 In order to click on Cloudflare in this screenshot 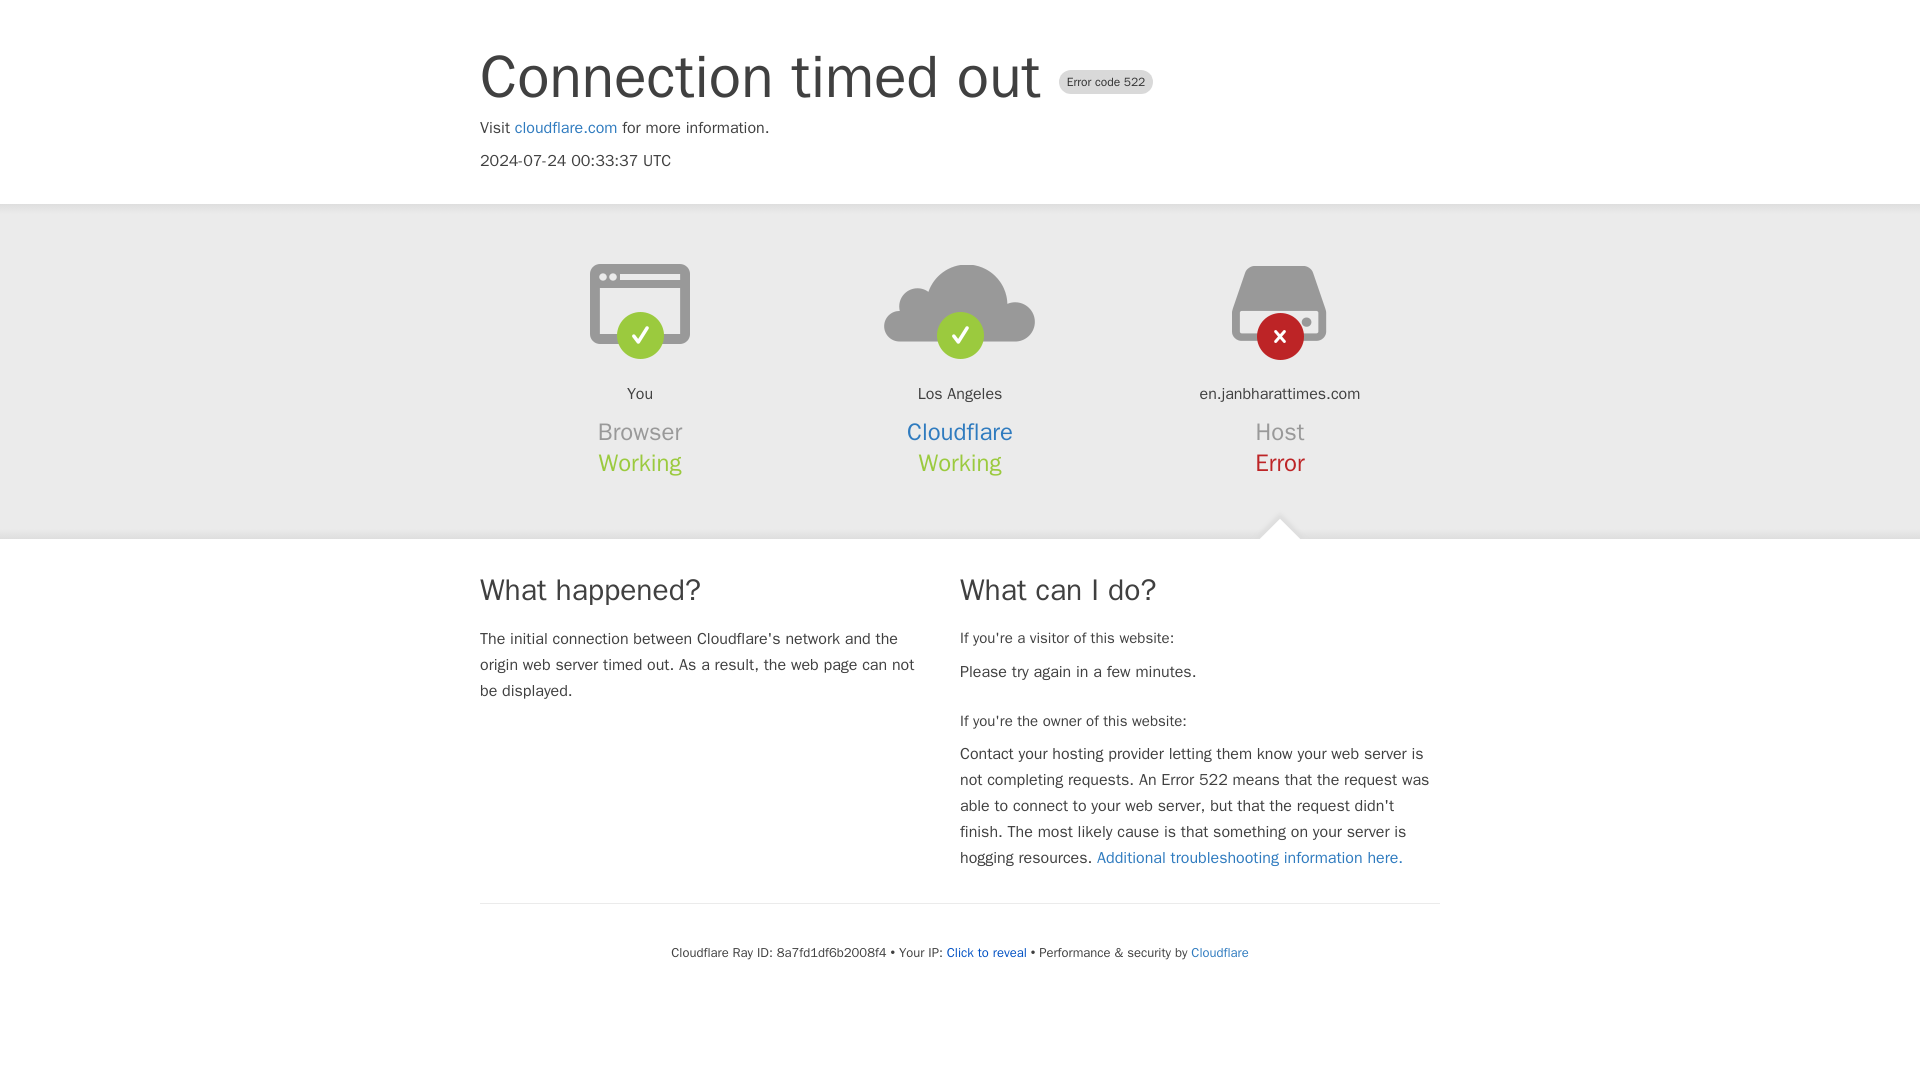, I will do `click(1219, 952)`.